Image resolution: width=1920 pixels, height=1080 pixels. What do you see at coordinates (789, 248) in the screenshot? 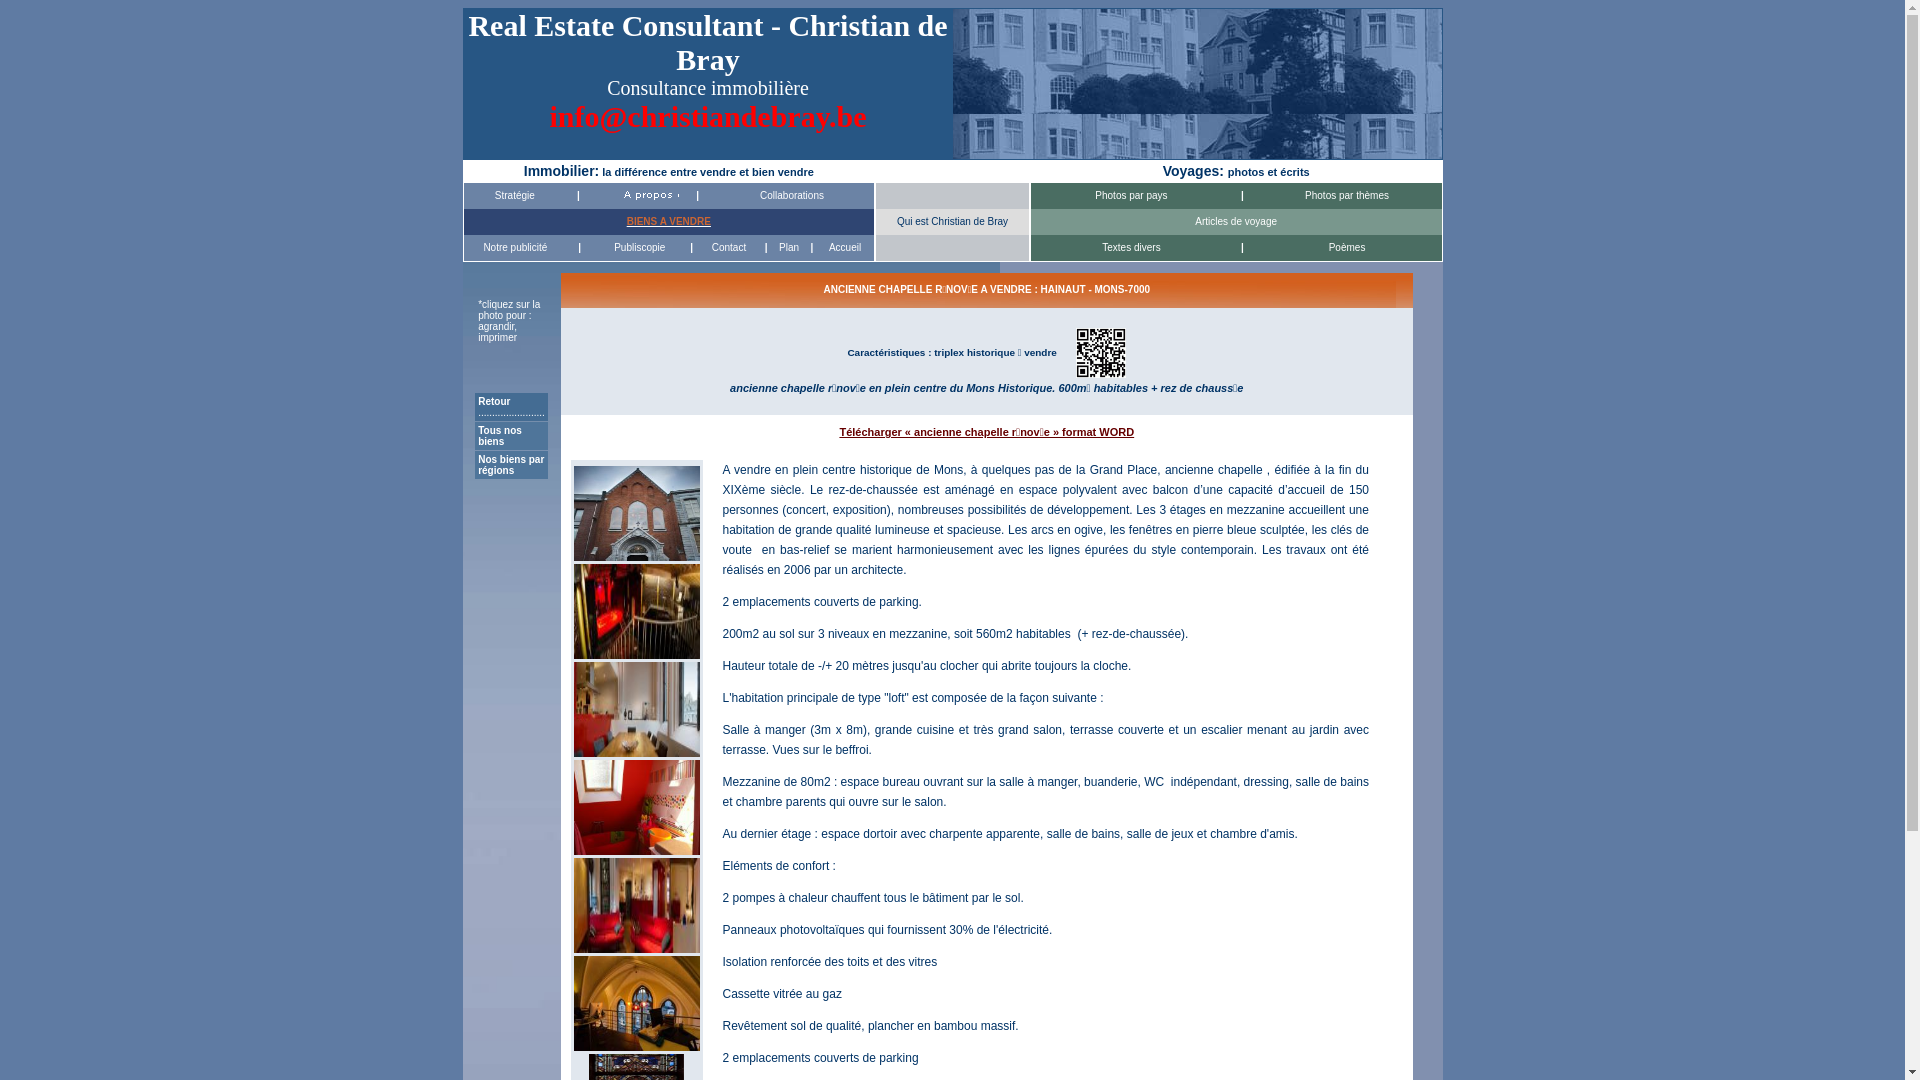
I see `Plan` at bounding box center [789, 248].